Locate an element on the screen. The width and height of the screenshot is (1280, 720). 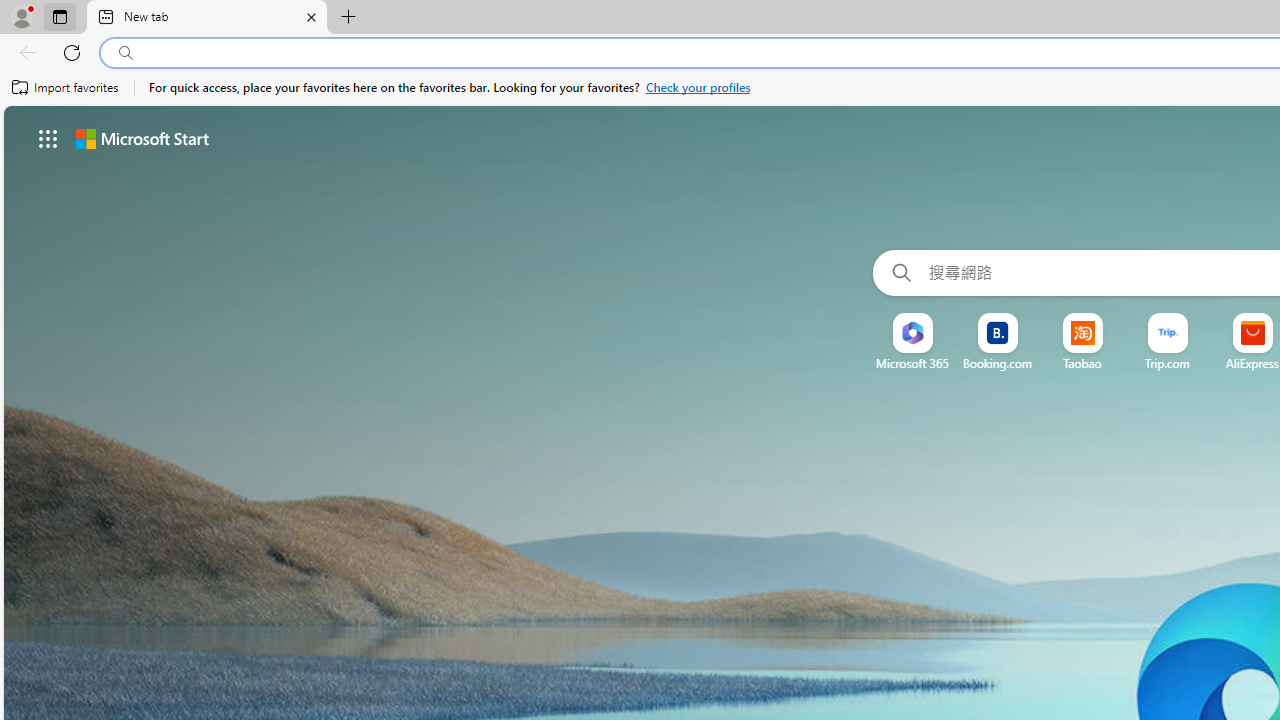
Microsoft start is located at coordinates (142, 138).